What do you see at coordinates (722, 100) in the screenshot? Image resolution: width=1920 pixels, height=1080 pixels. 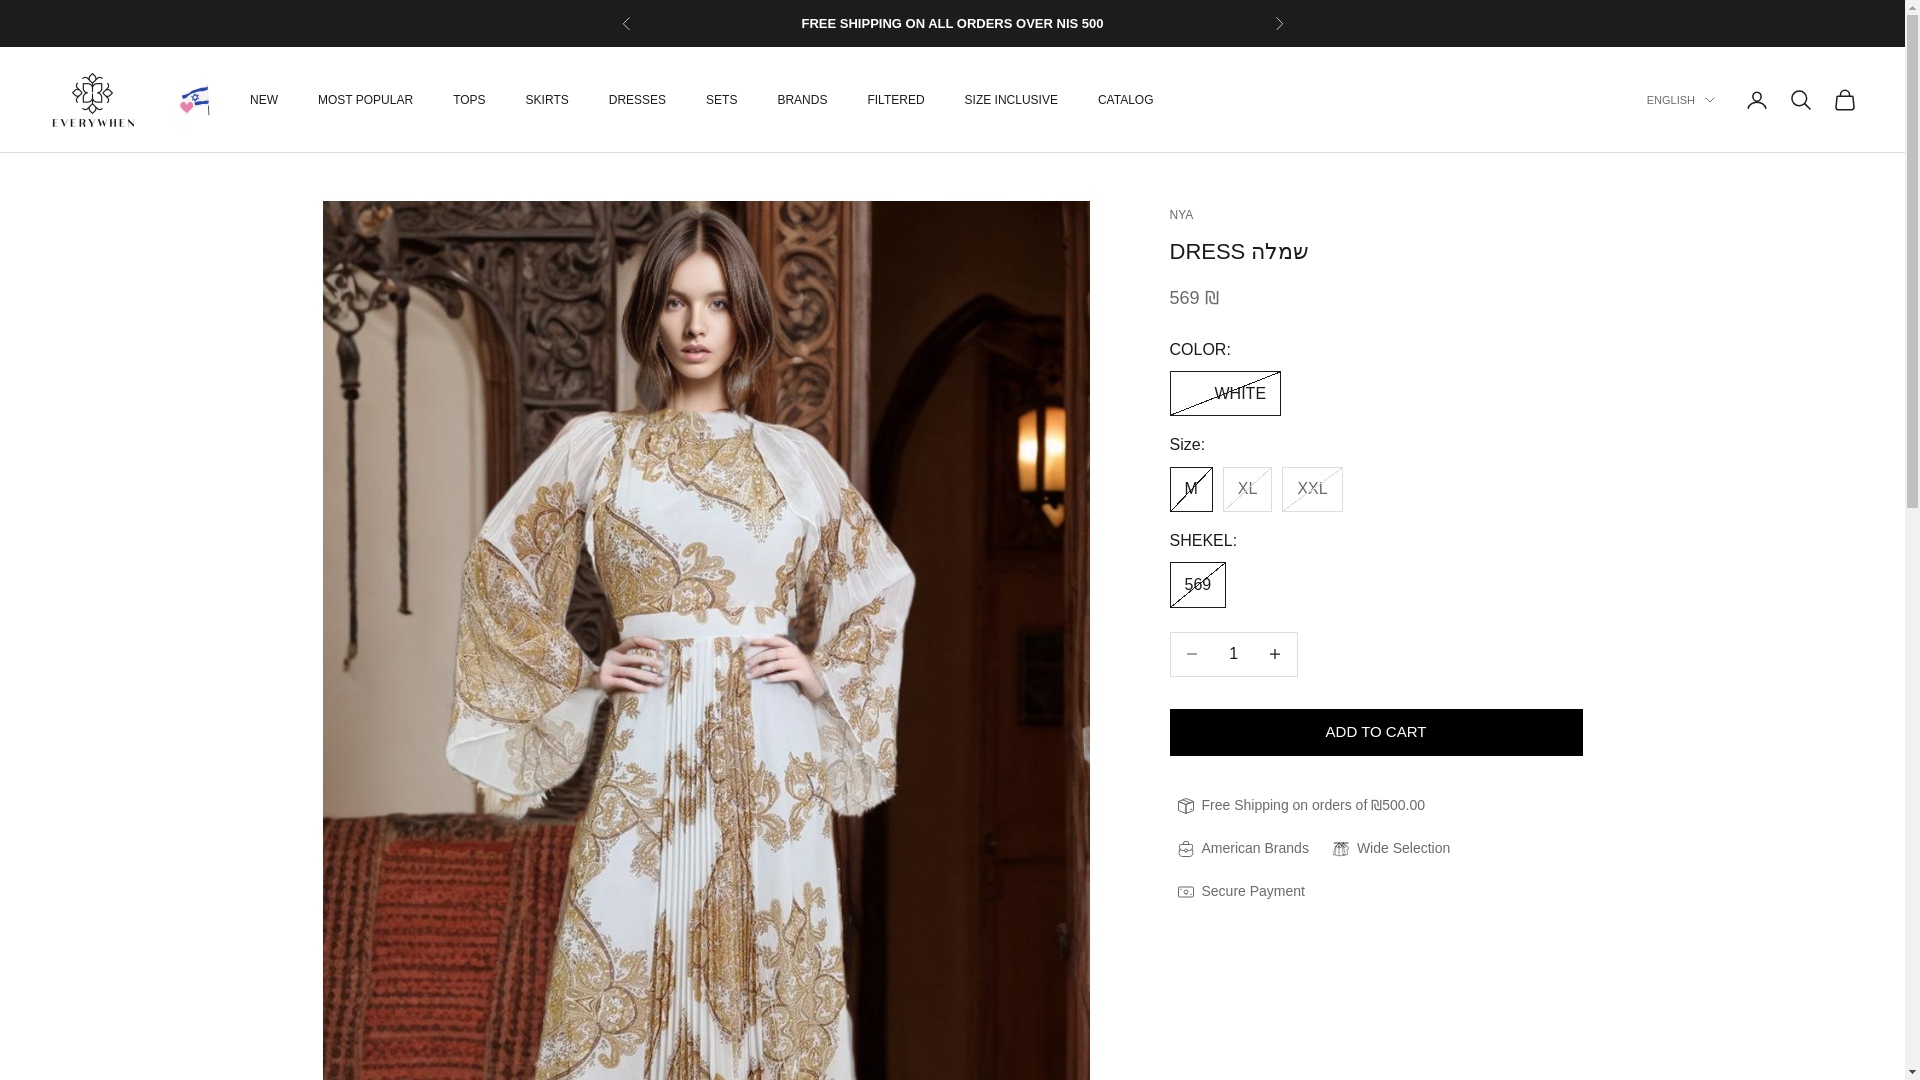 I see `SETS` at bounding box center [722, 100].